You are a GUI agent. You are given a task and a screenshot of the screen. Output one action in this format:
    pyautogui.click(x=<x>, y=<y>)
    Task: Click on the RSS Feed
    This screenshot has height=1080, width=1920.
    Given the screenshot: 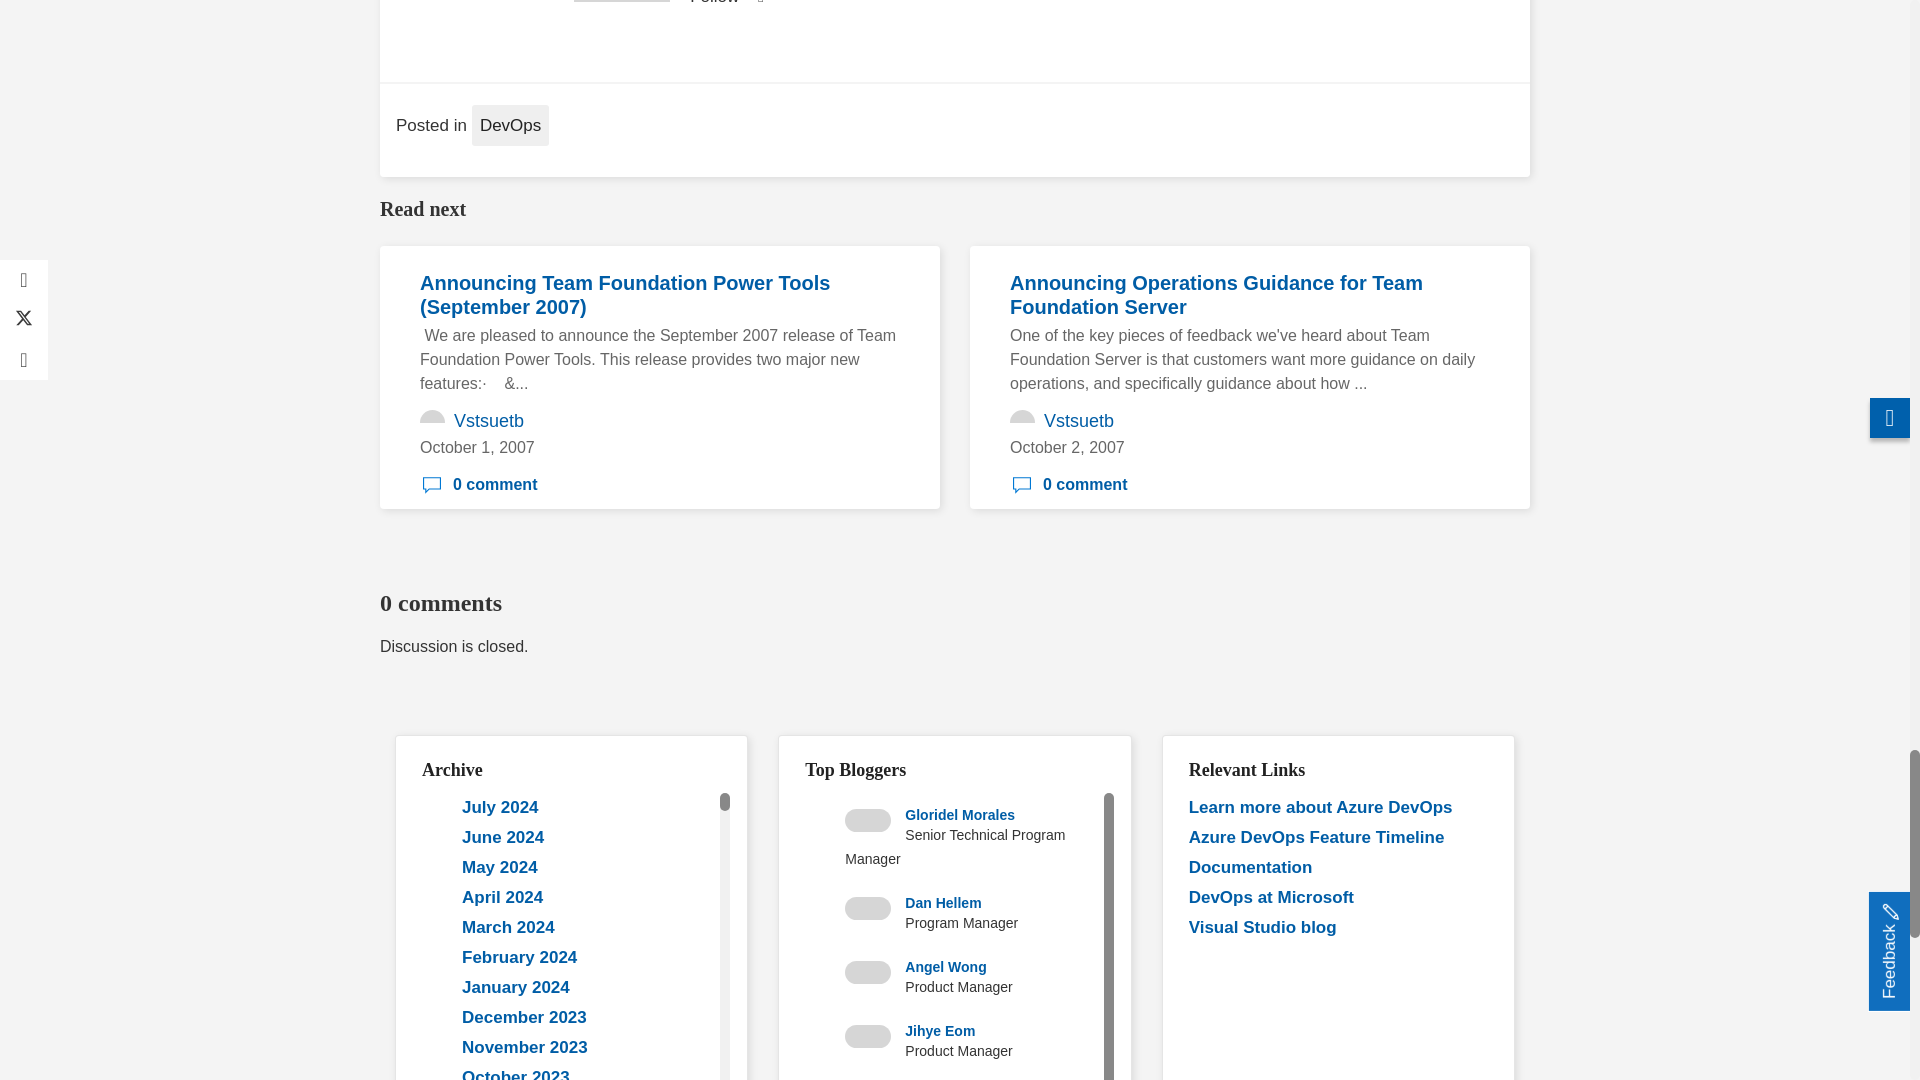 What is the action you would take?
    pyautogui.click(x=760, y=4)
    